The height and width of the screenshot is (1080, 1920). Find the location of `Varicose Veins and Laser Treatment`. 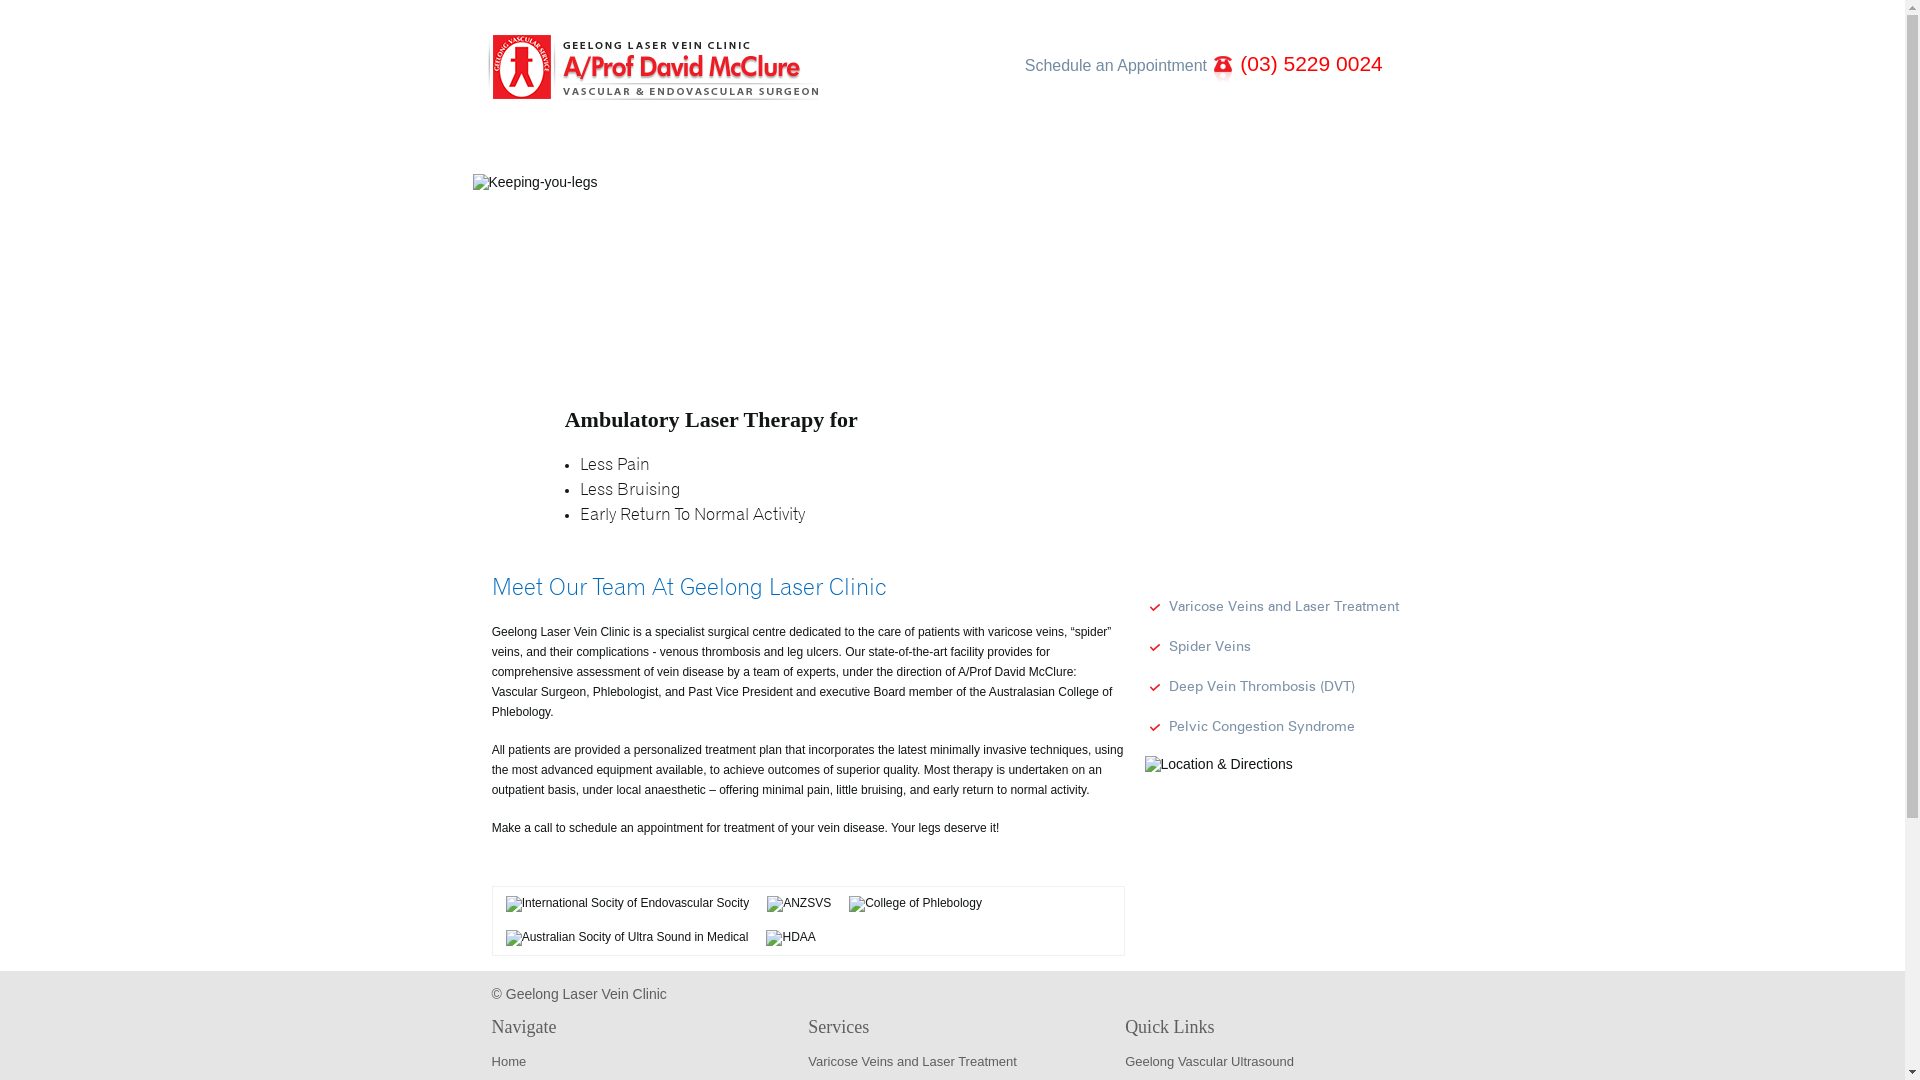

Varicose Veins and Laser Treatment is located at coordinates (1271, 604).